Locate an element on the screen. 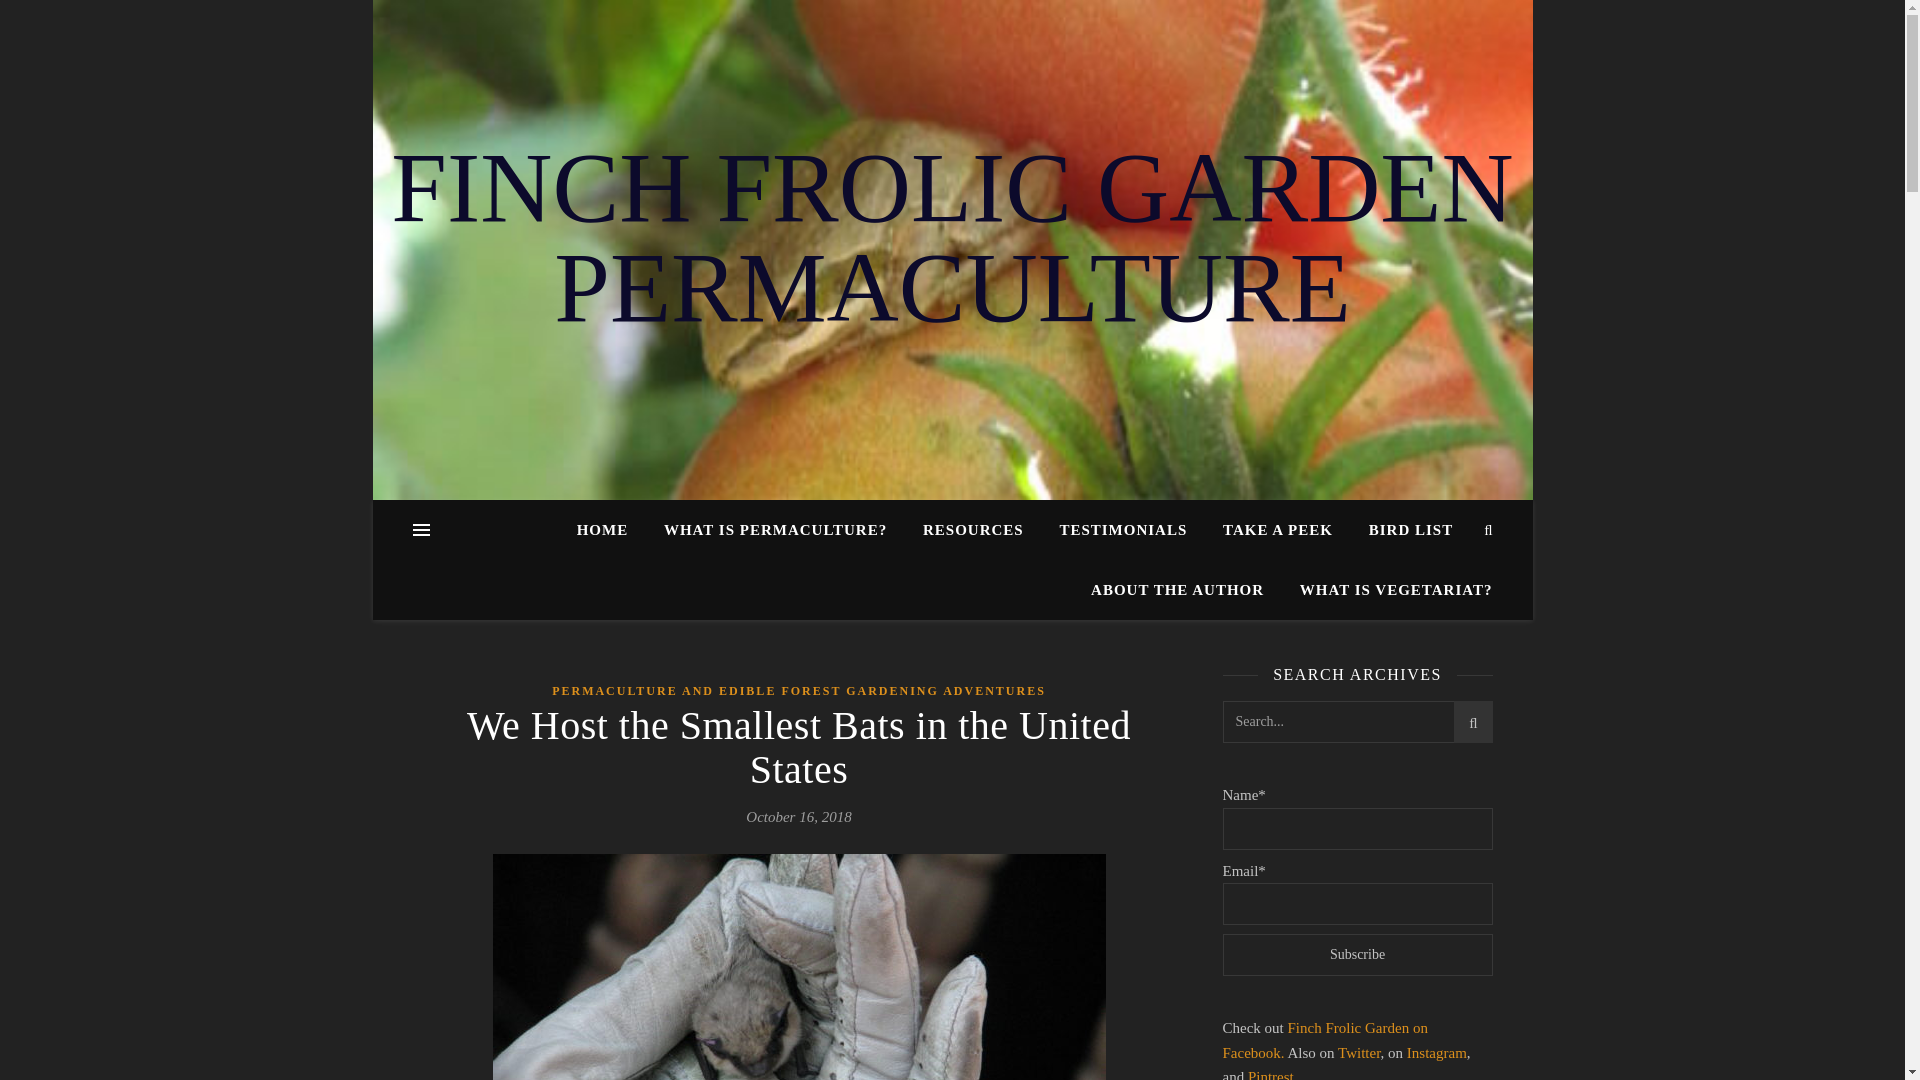 This screenshot has width=1920, height=1080. PERMACULTURE AND EDIBLE FOREST GARDENING ADVENTURES is located at coordinates (799, 692).